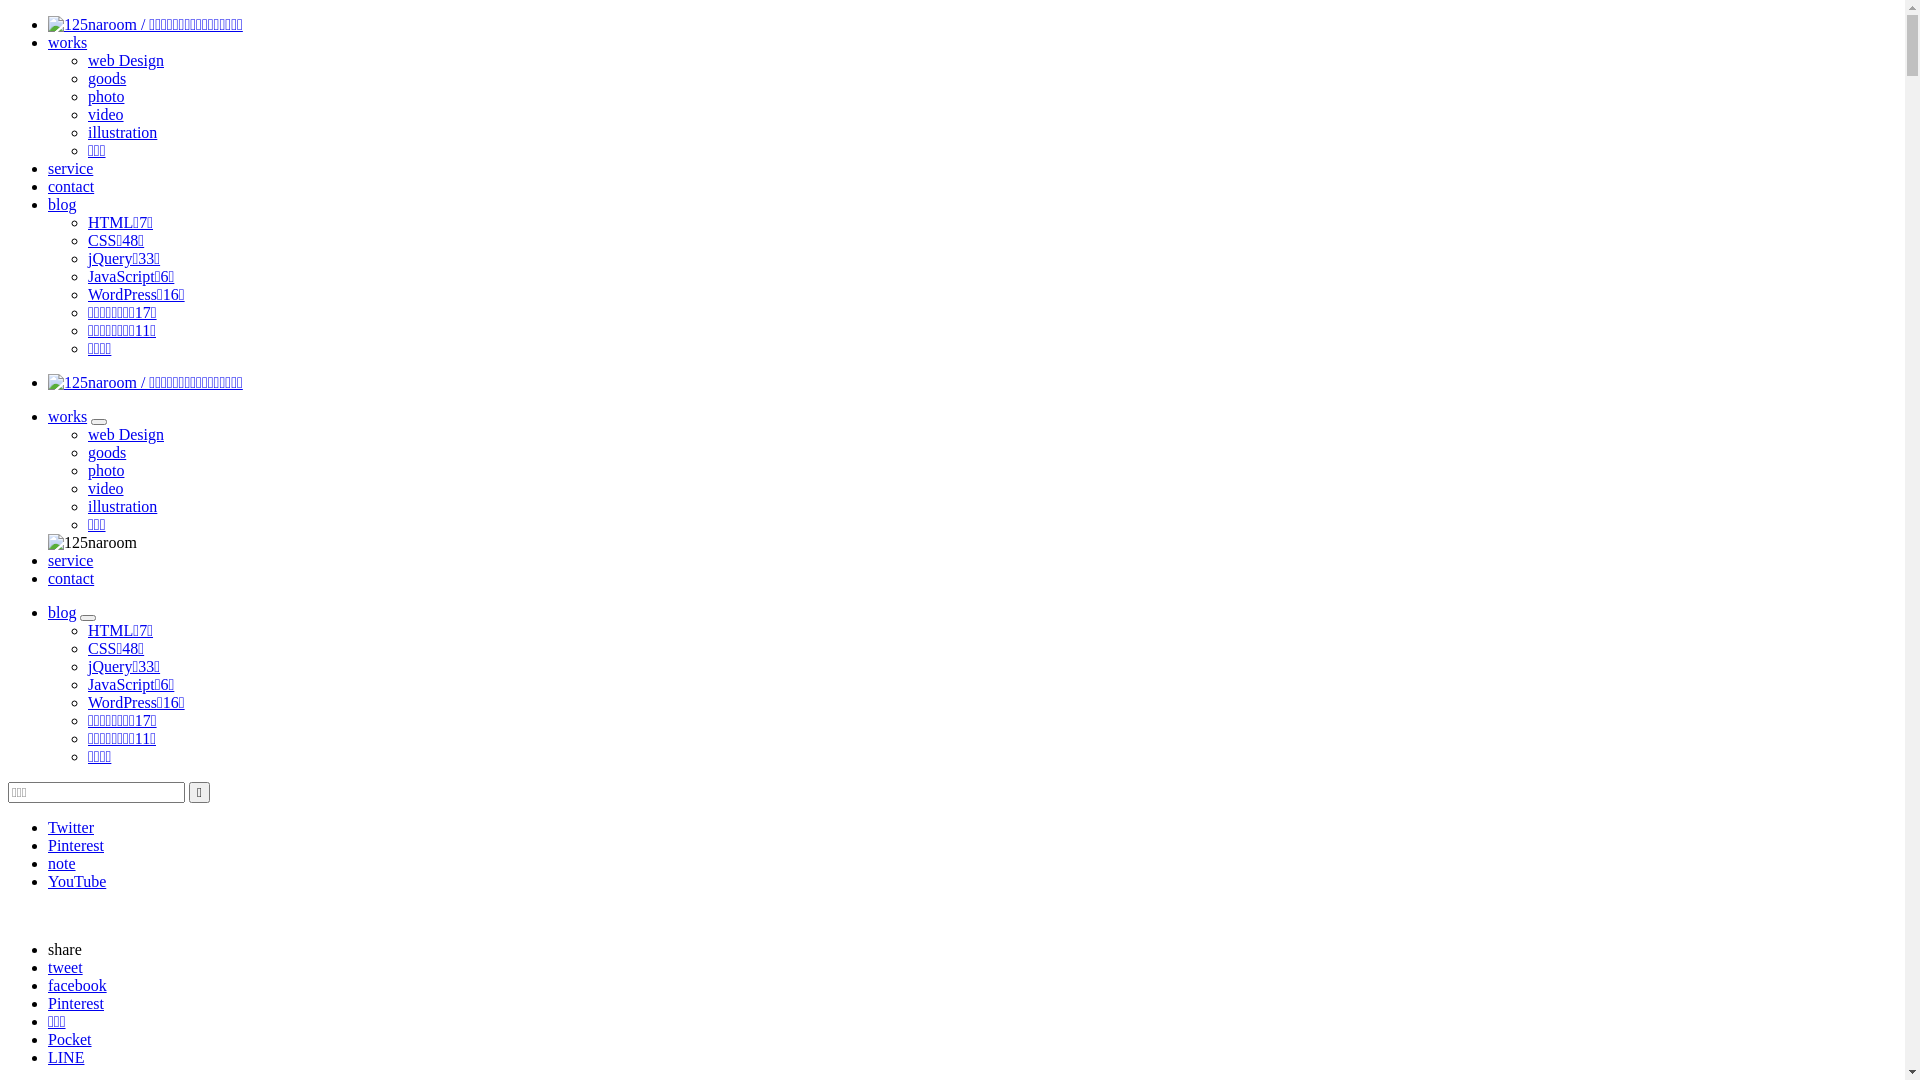 Image resolution: width=1920 pixels, height=1080 pixels. Describe the element at coordinates (62, 864) in the screenshot. I see `note` at that location.